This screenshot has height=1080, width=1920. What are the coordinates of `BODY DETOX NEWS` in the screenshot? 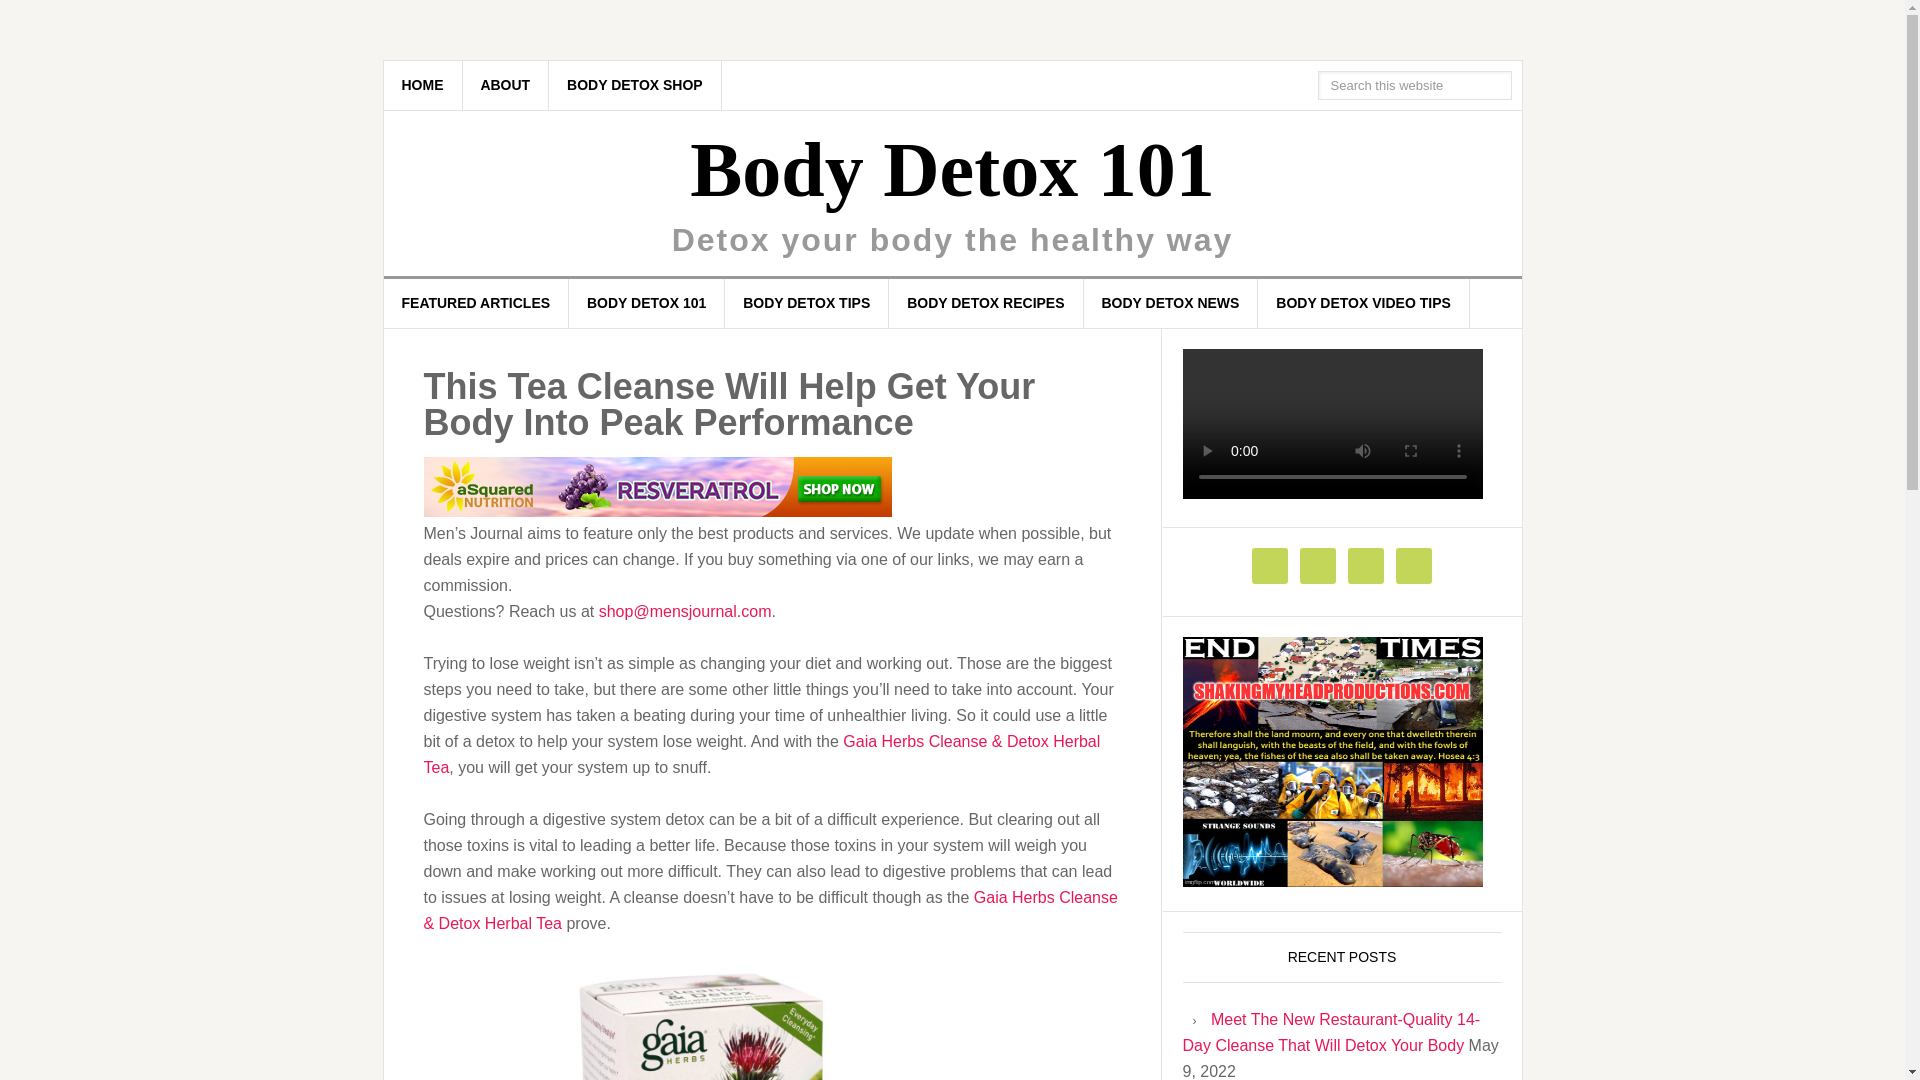 It's located at (1170, 303).